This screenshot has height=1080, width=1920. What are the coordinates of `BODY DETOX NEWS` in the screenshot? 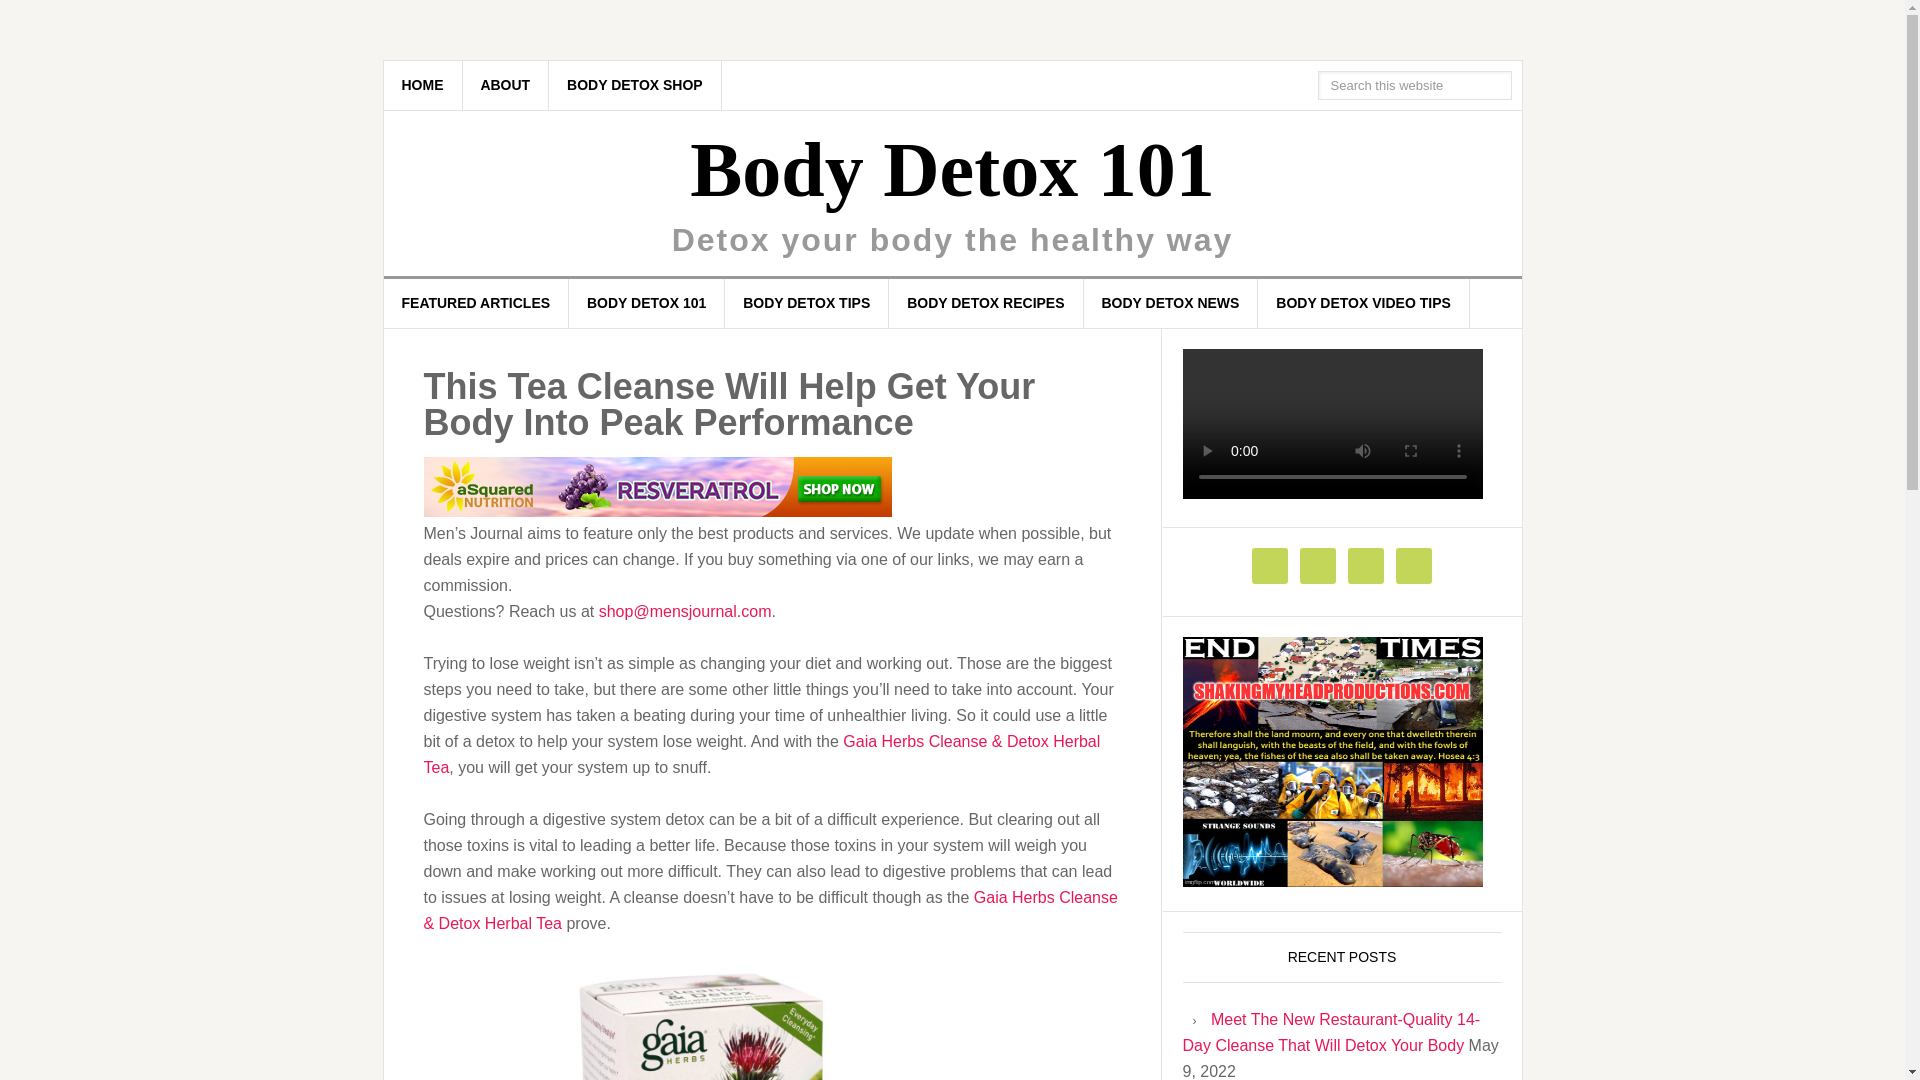 It's located at (1170, 303).